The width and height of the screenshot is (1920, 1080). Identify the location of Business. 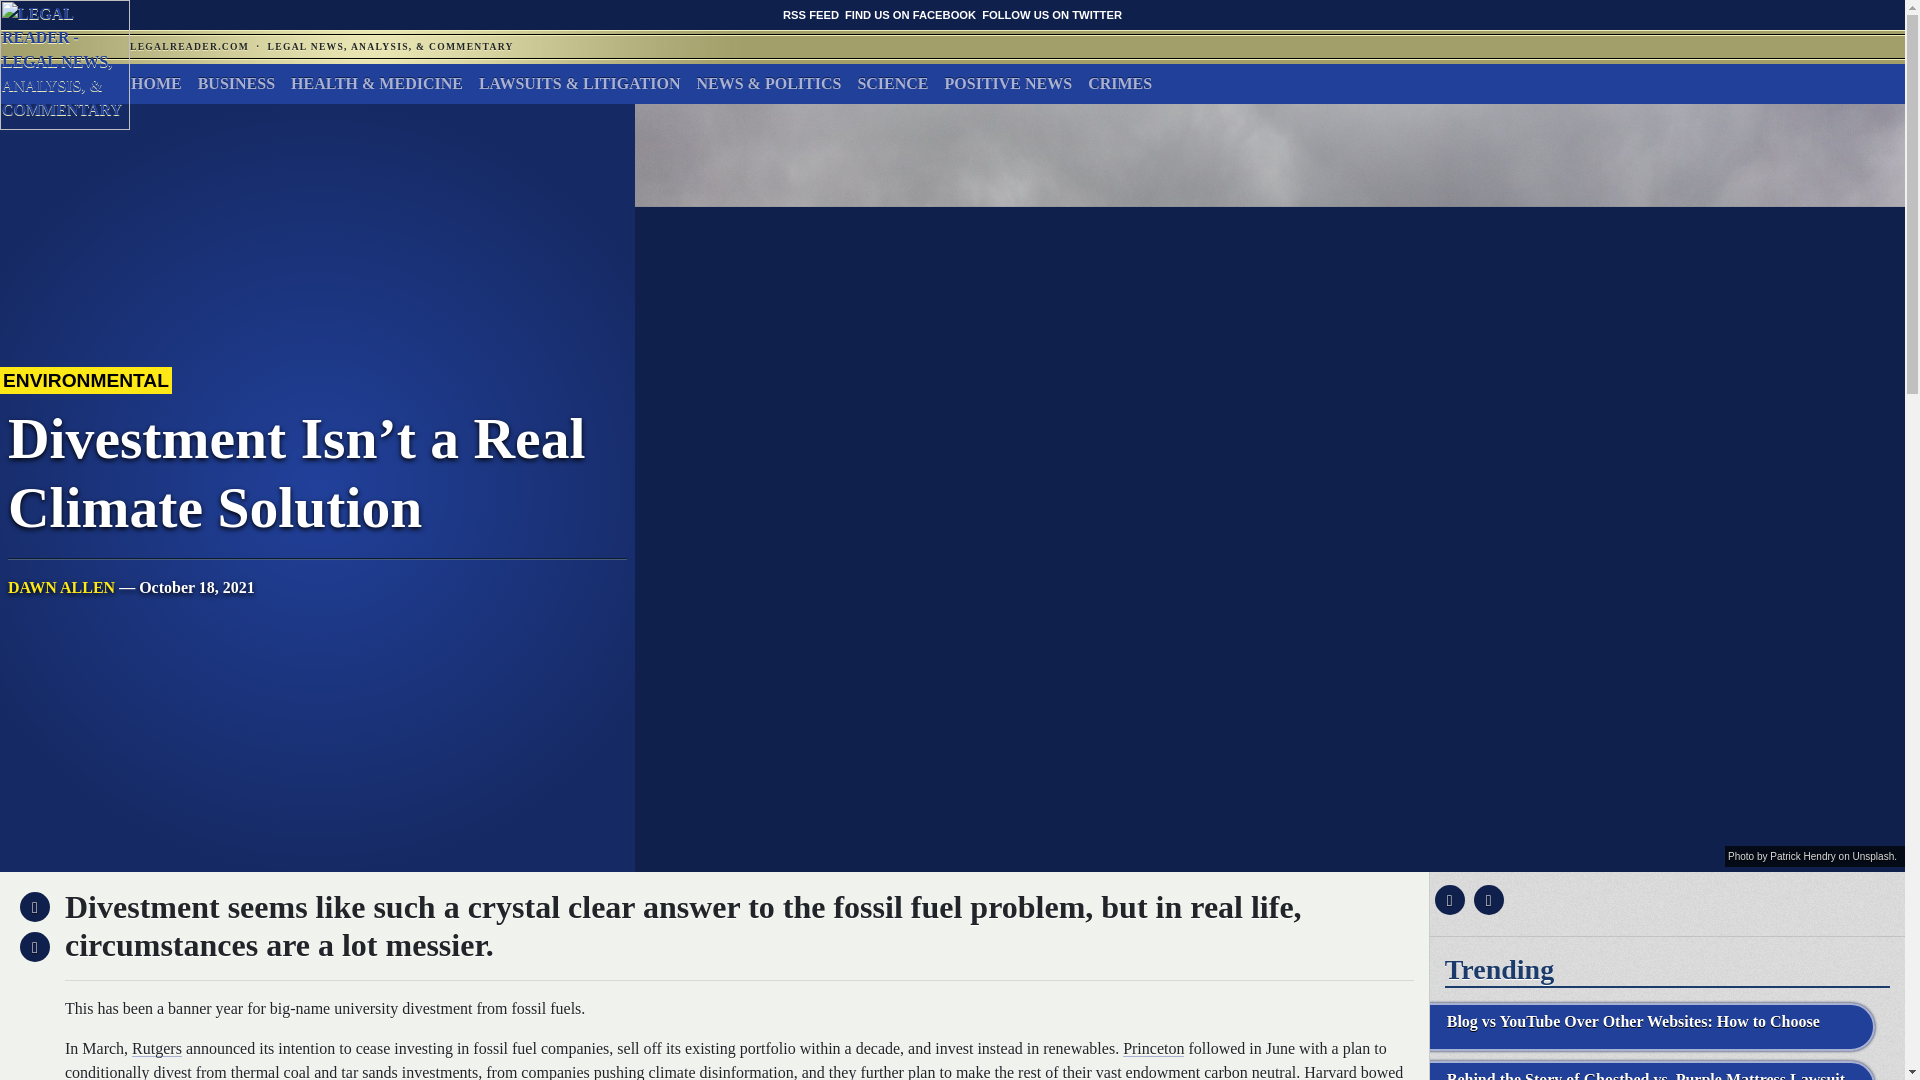
(236, 83).